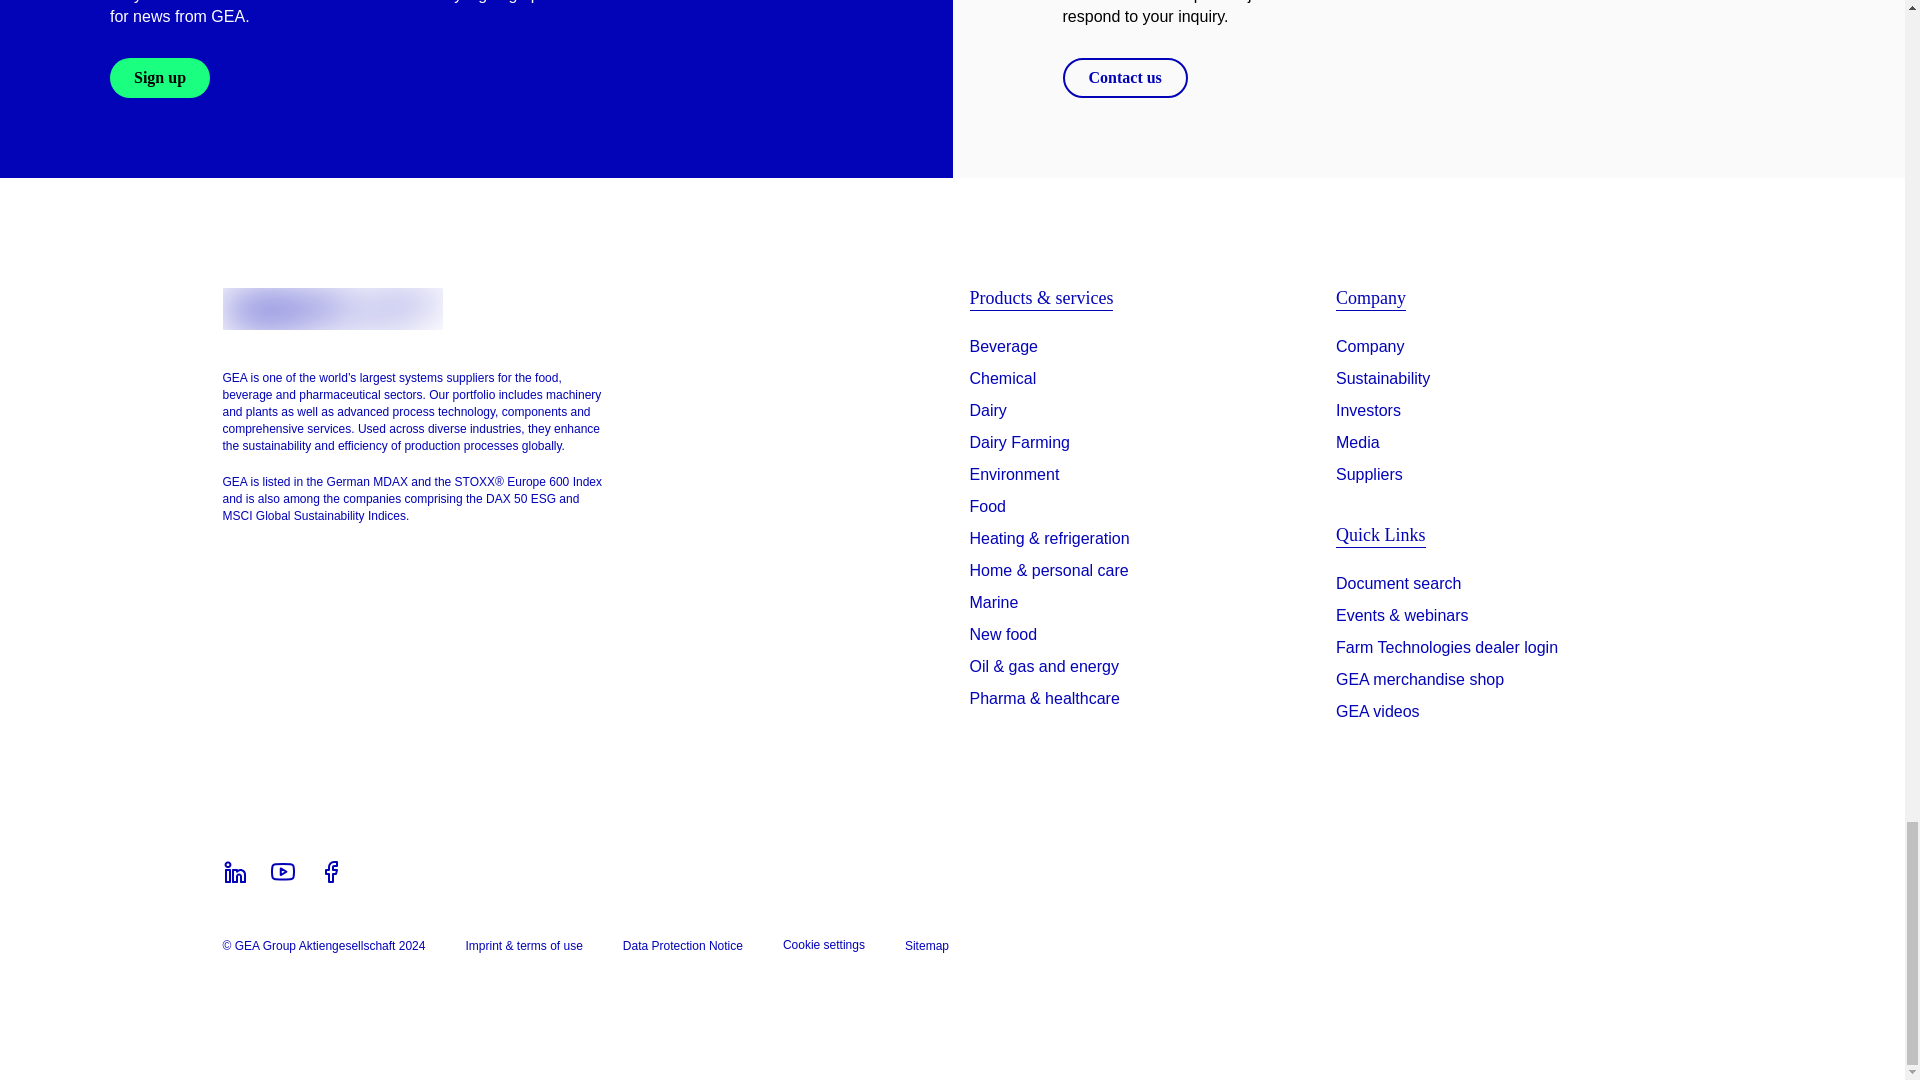 This screenshot has width=1920, height=1080. I want to click on Sustainability, so click(1383, 378).